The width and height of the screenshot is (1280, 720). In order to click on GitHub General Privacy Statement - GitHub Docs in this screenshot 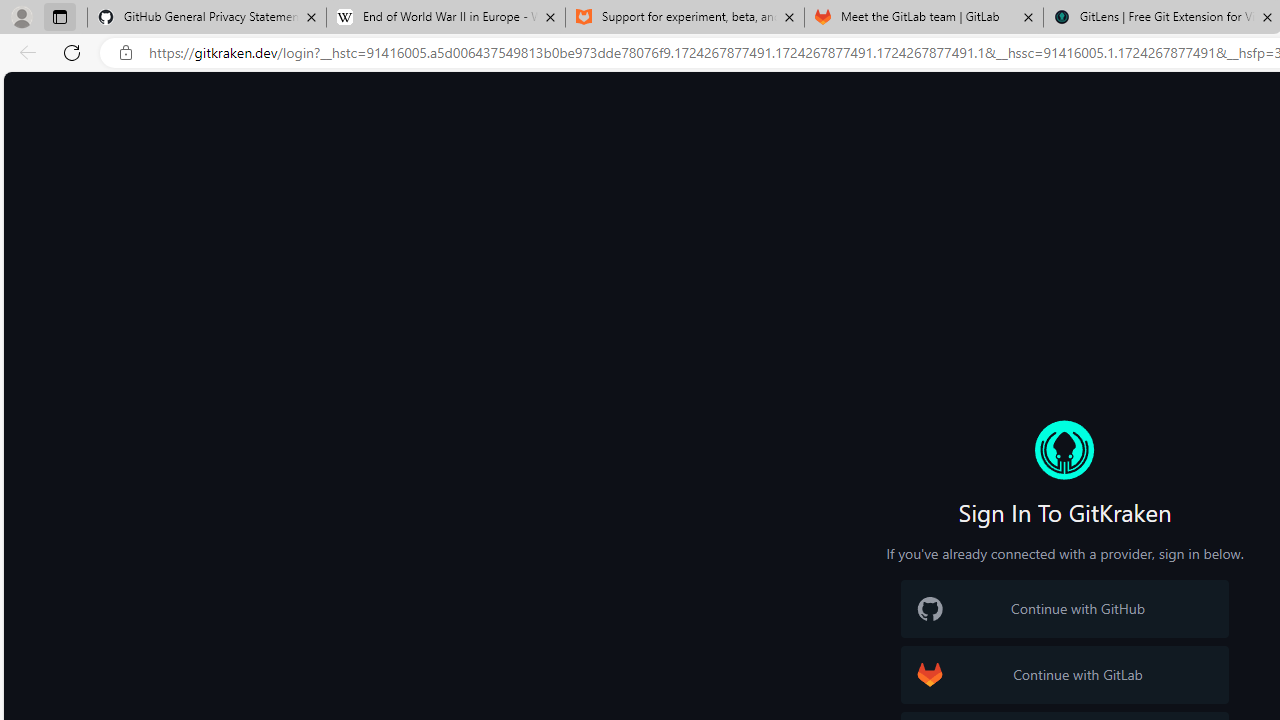, I will do `click(207, 18)`.